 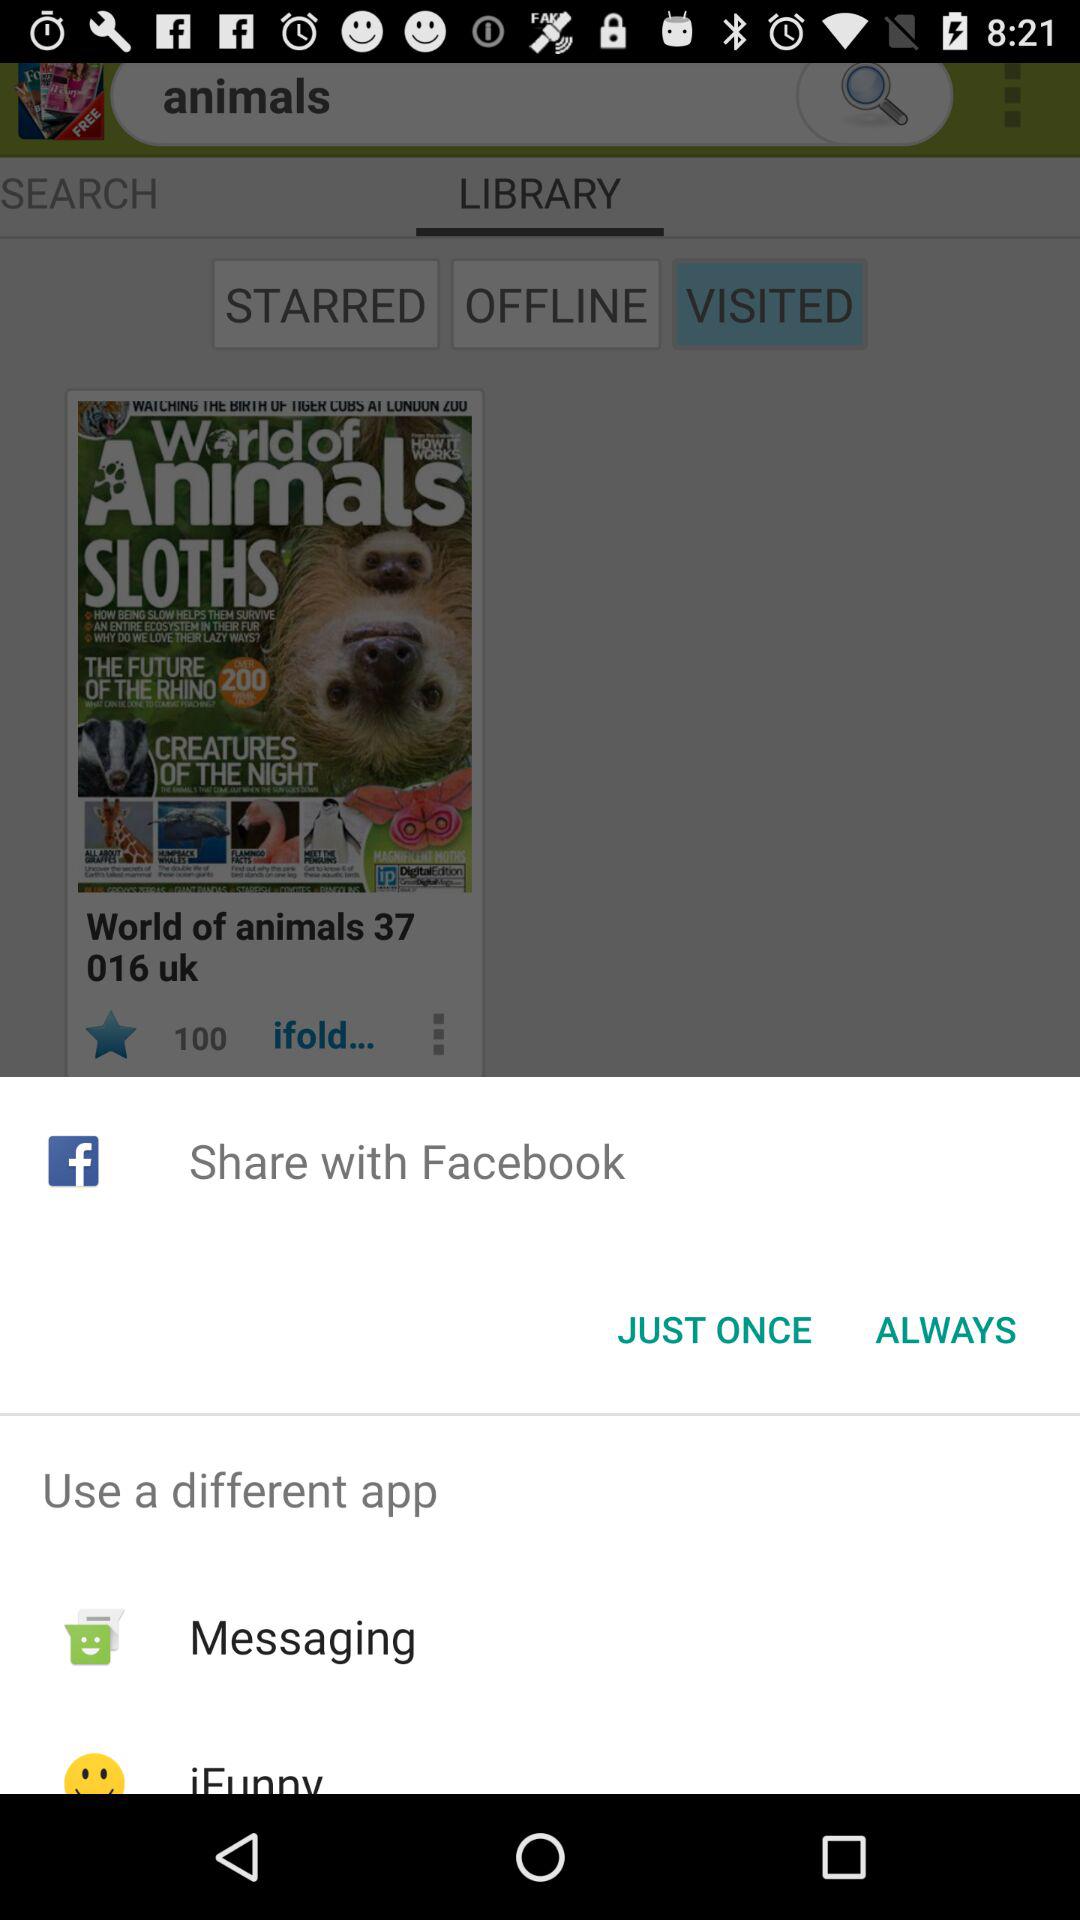 I want to click on swipe to use a different app, so click(x=540, y=1489).